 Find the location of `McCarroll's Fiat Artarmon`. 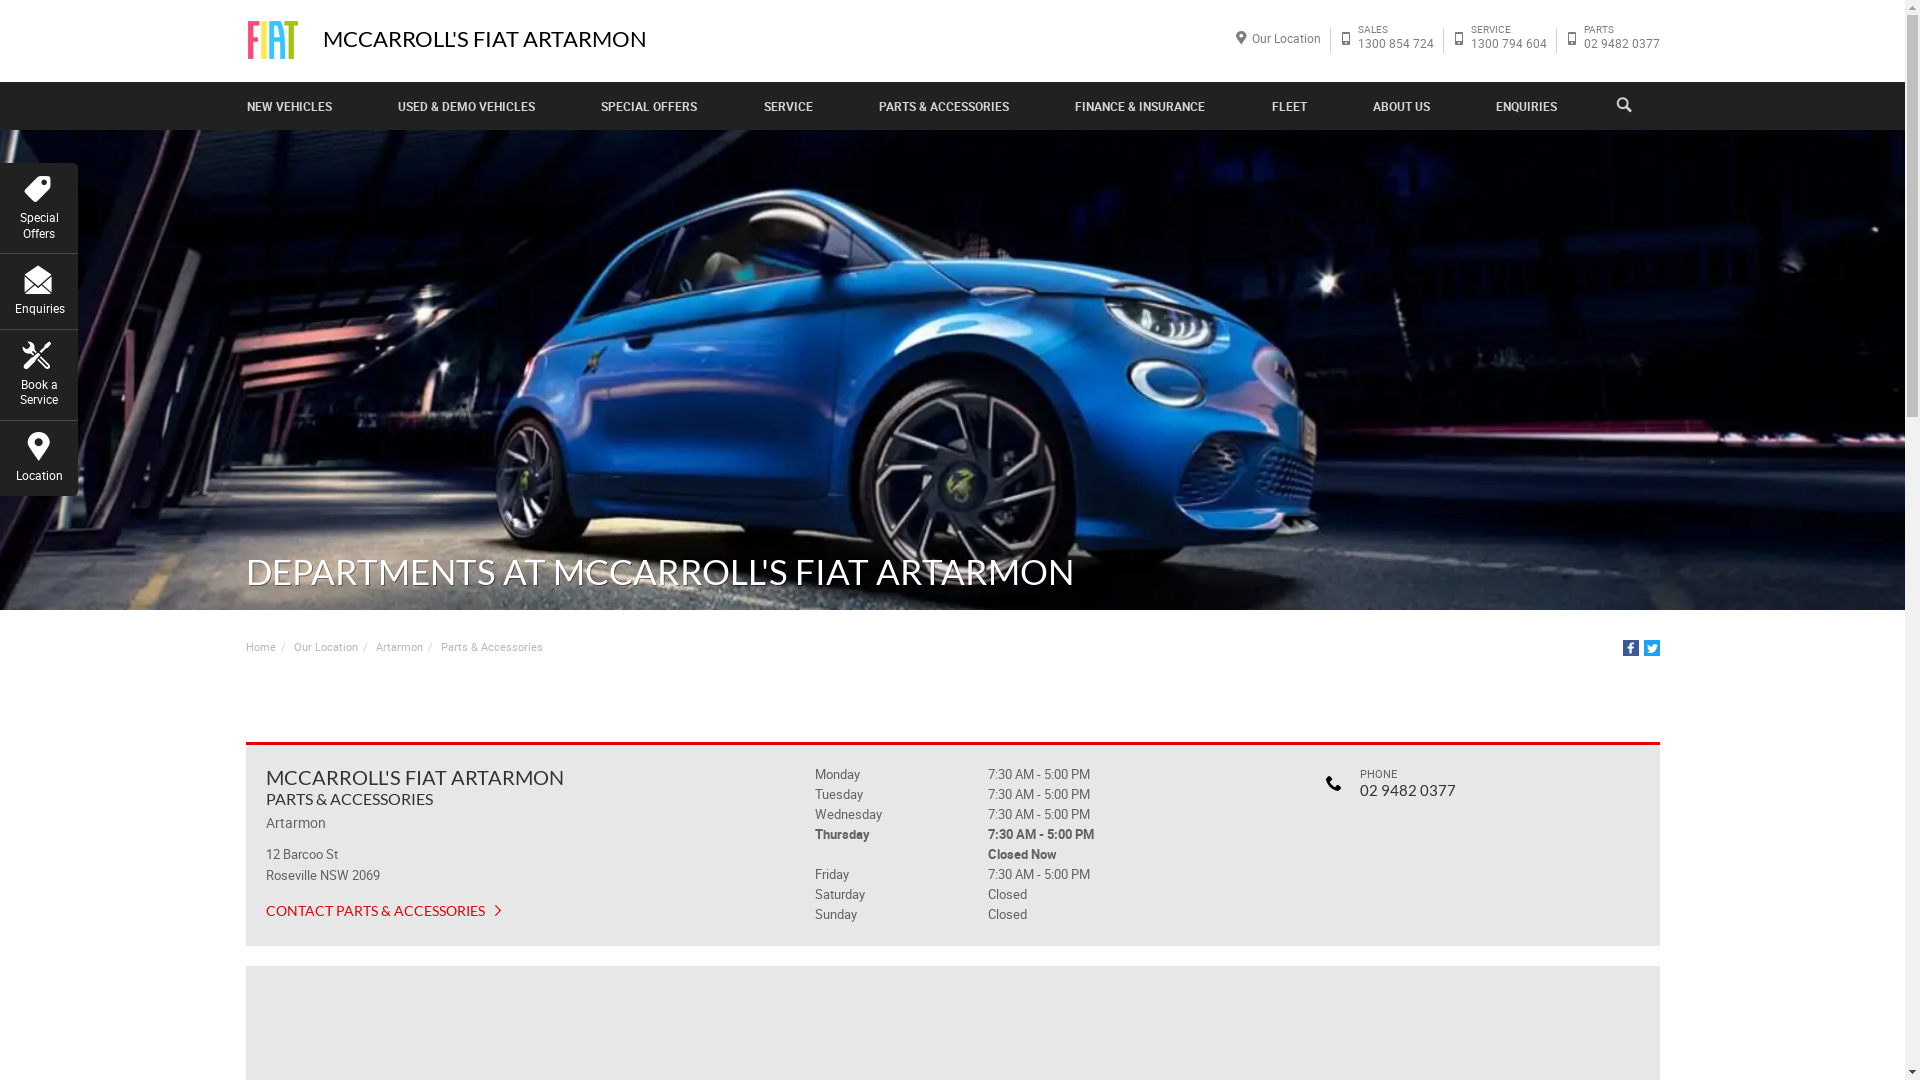

McCarroll's Fiat Artarmon is located at coordinates (273, 40).